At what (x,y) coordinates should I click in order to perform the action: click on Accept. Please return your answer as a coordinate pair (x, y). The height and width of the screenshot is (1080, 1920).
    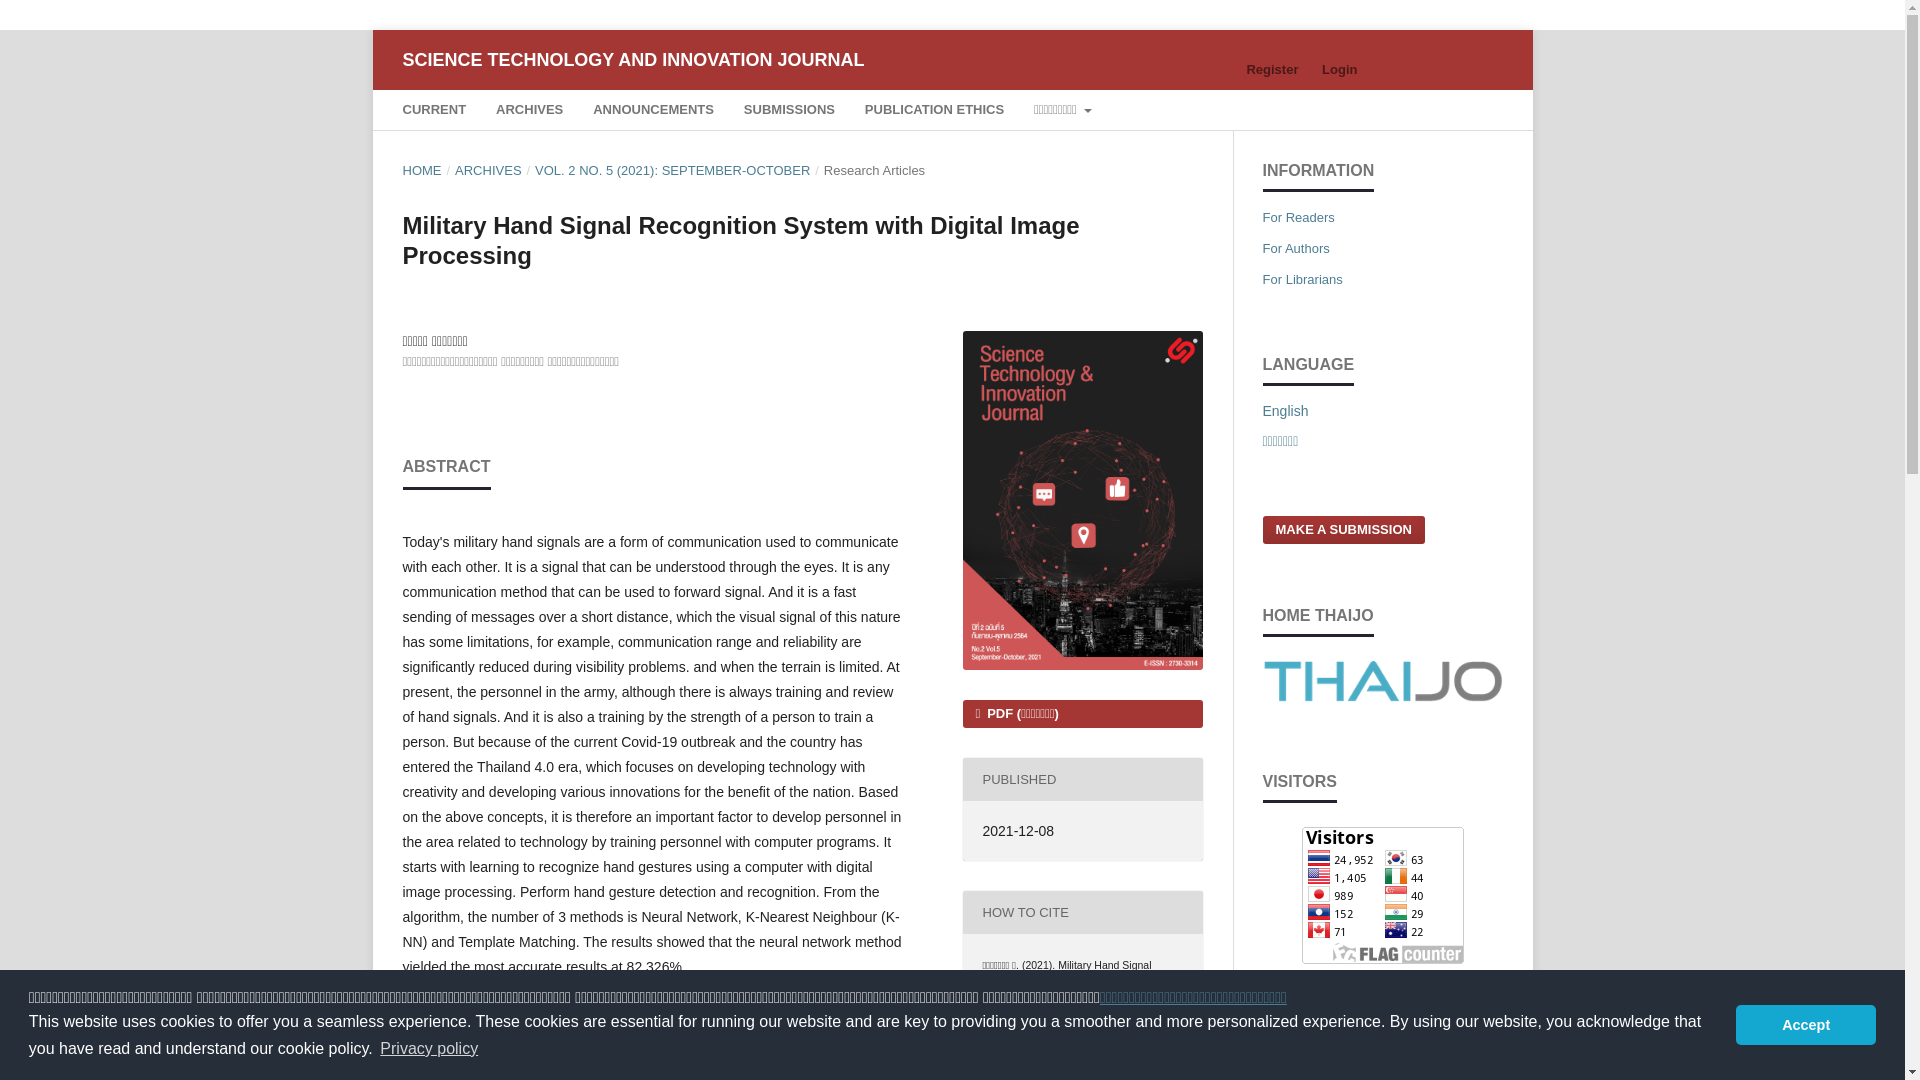
    Looking at the image, I should click on (1805, 1025).